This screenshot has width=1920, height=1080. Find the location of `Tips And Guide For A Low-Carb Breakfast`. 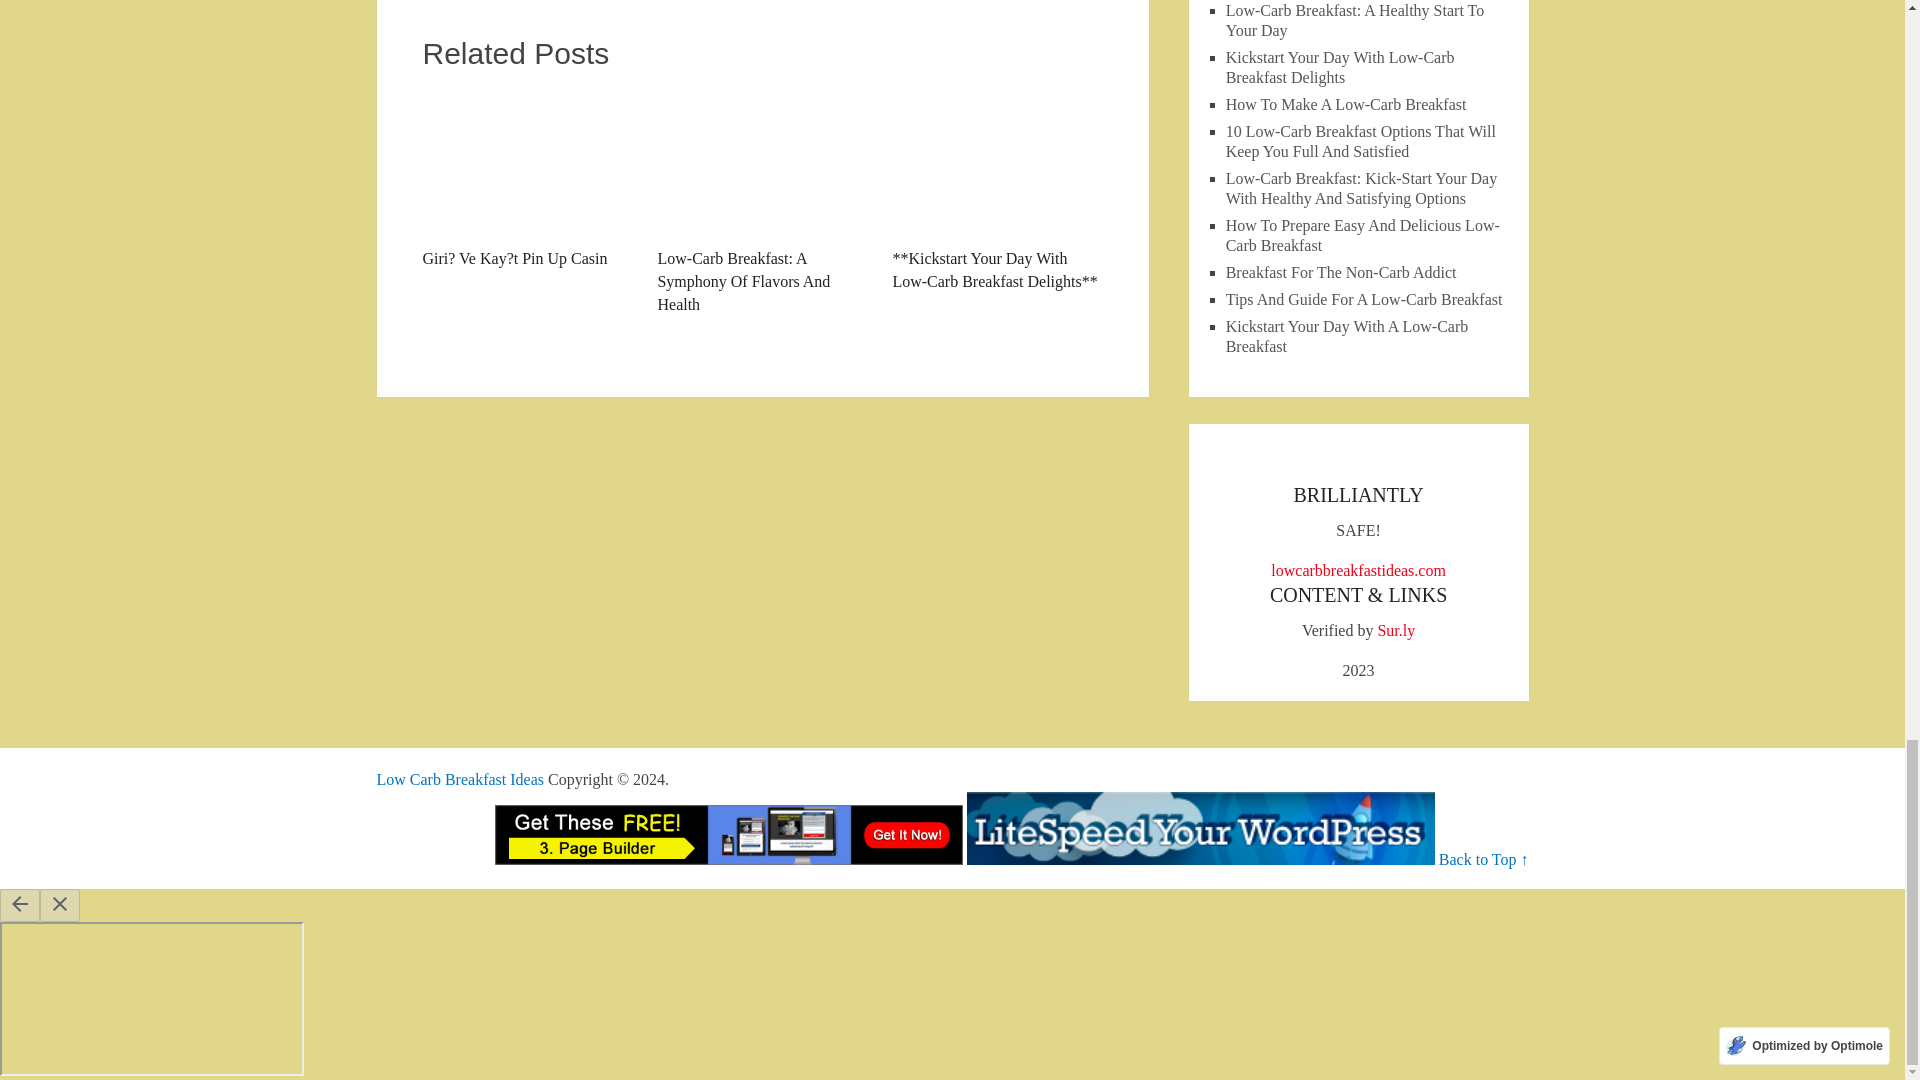

Tips And Guide For A Low-Carb Breakfast is located at coordinates (1364, 298).